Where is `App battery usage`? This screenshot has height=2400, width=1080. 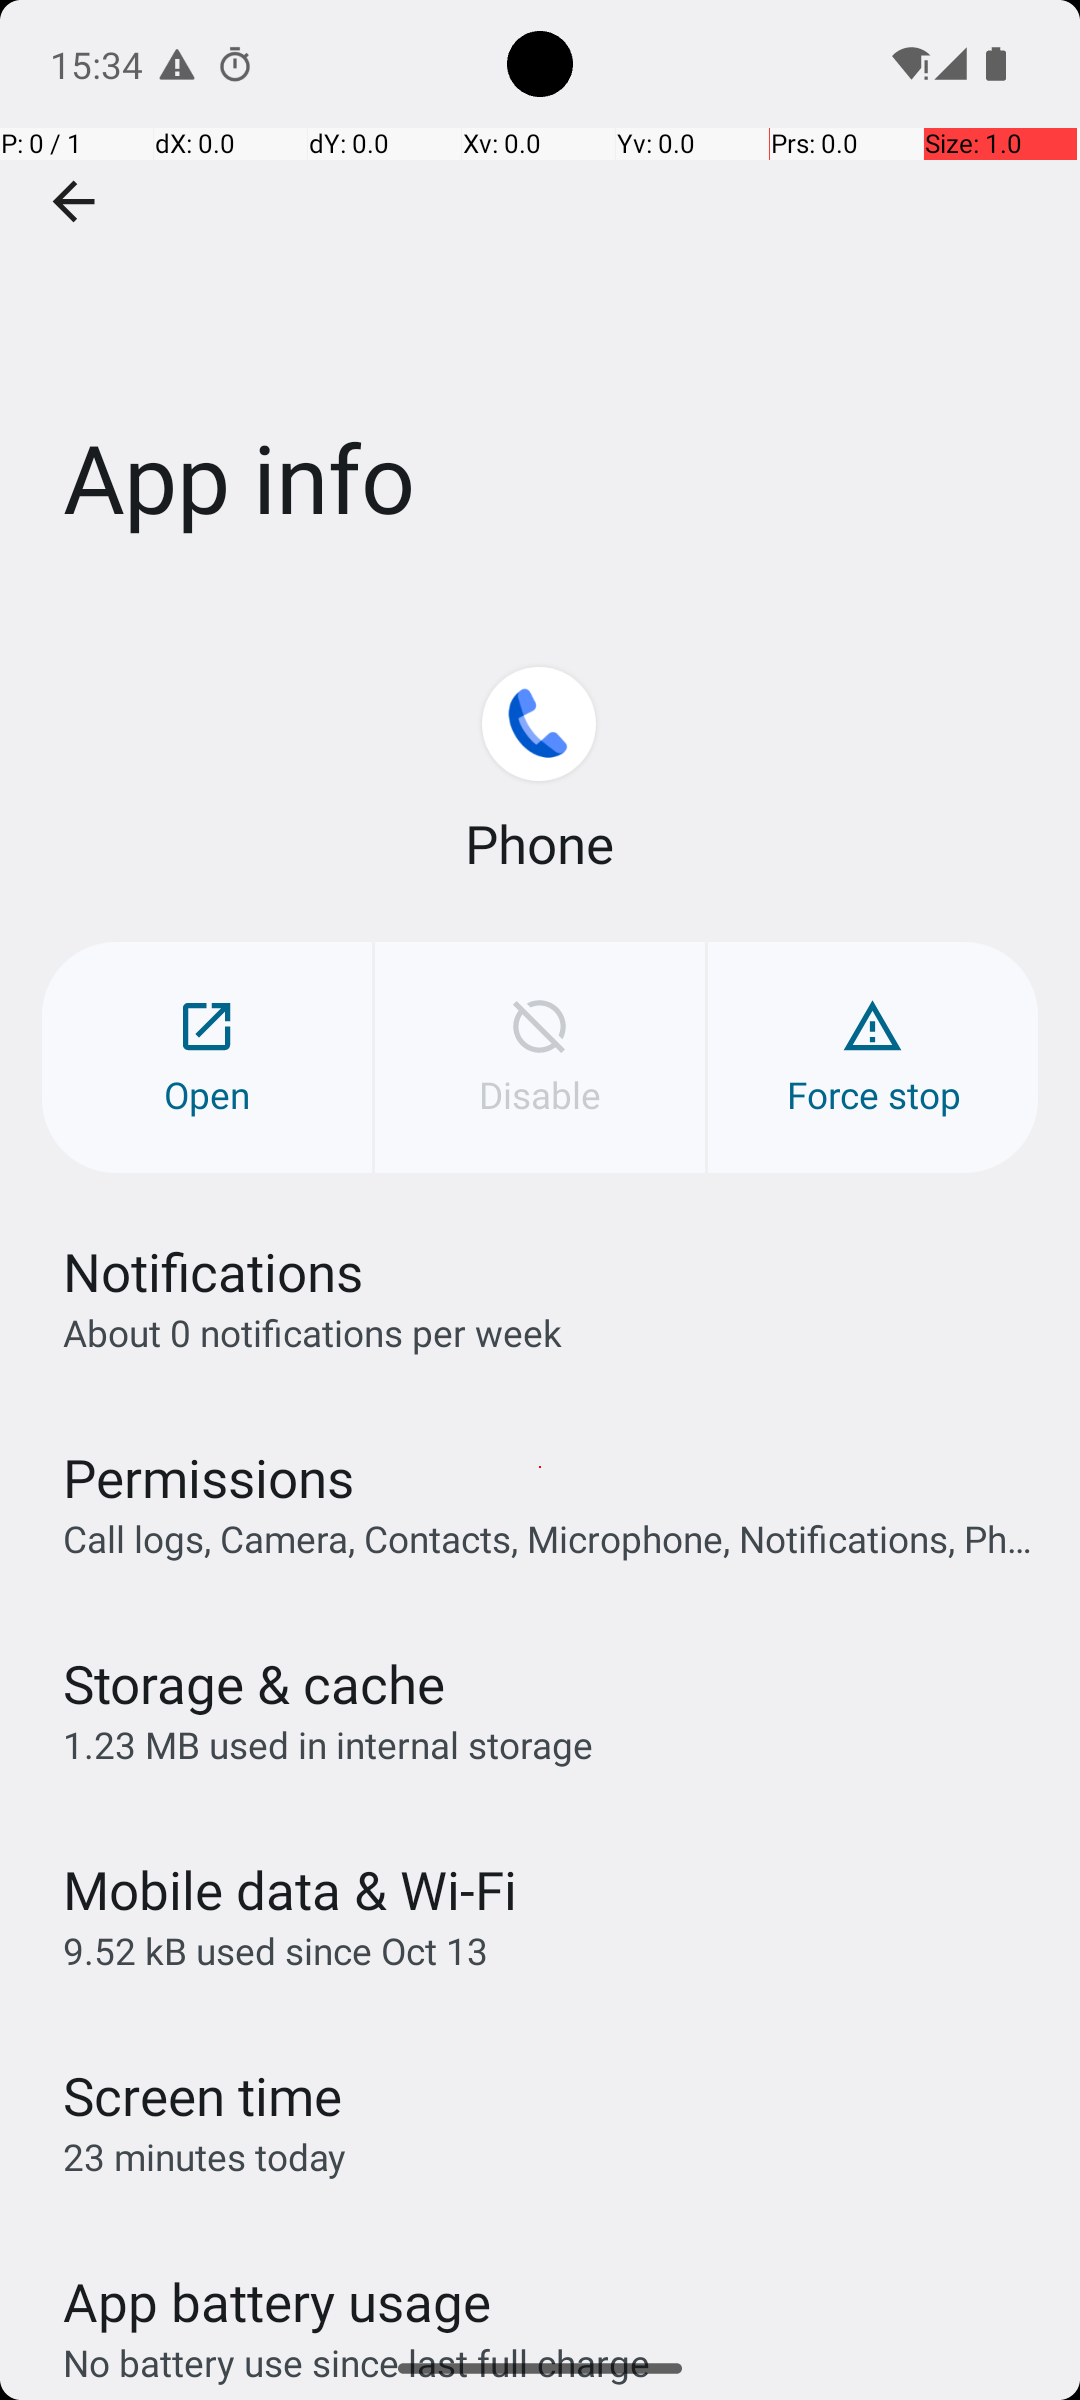
App battery usage is located at coordinates (278, 2302).